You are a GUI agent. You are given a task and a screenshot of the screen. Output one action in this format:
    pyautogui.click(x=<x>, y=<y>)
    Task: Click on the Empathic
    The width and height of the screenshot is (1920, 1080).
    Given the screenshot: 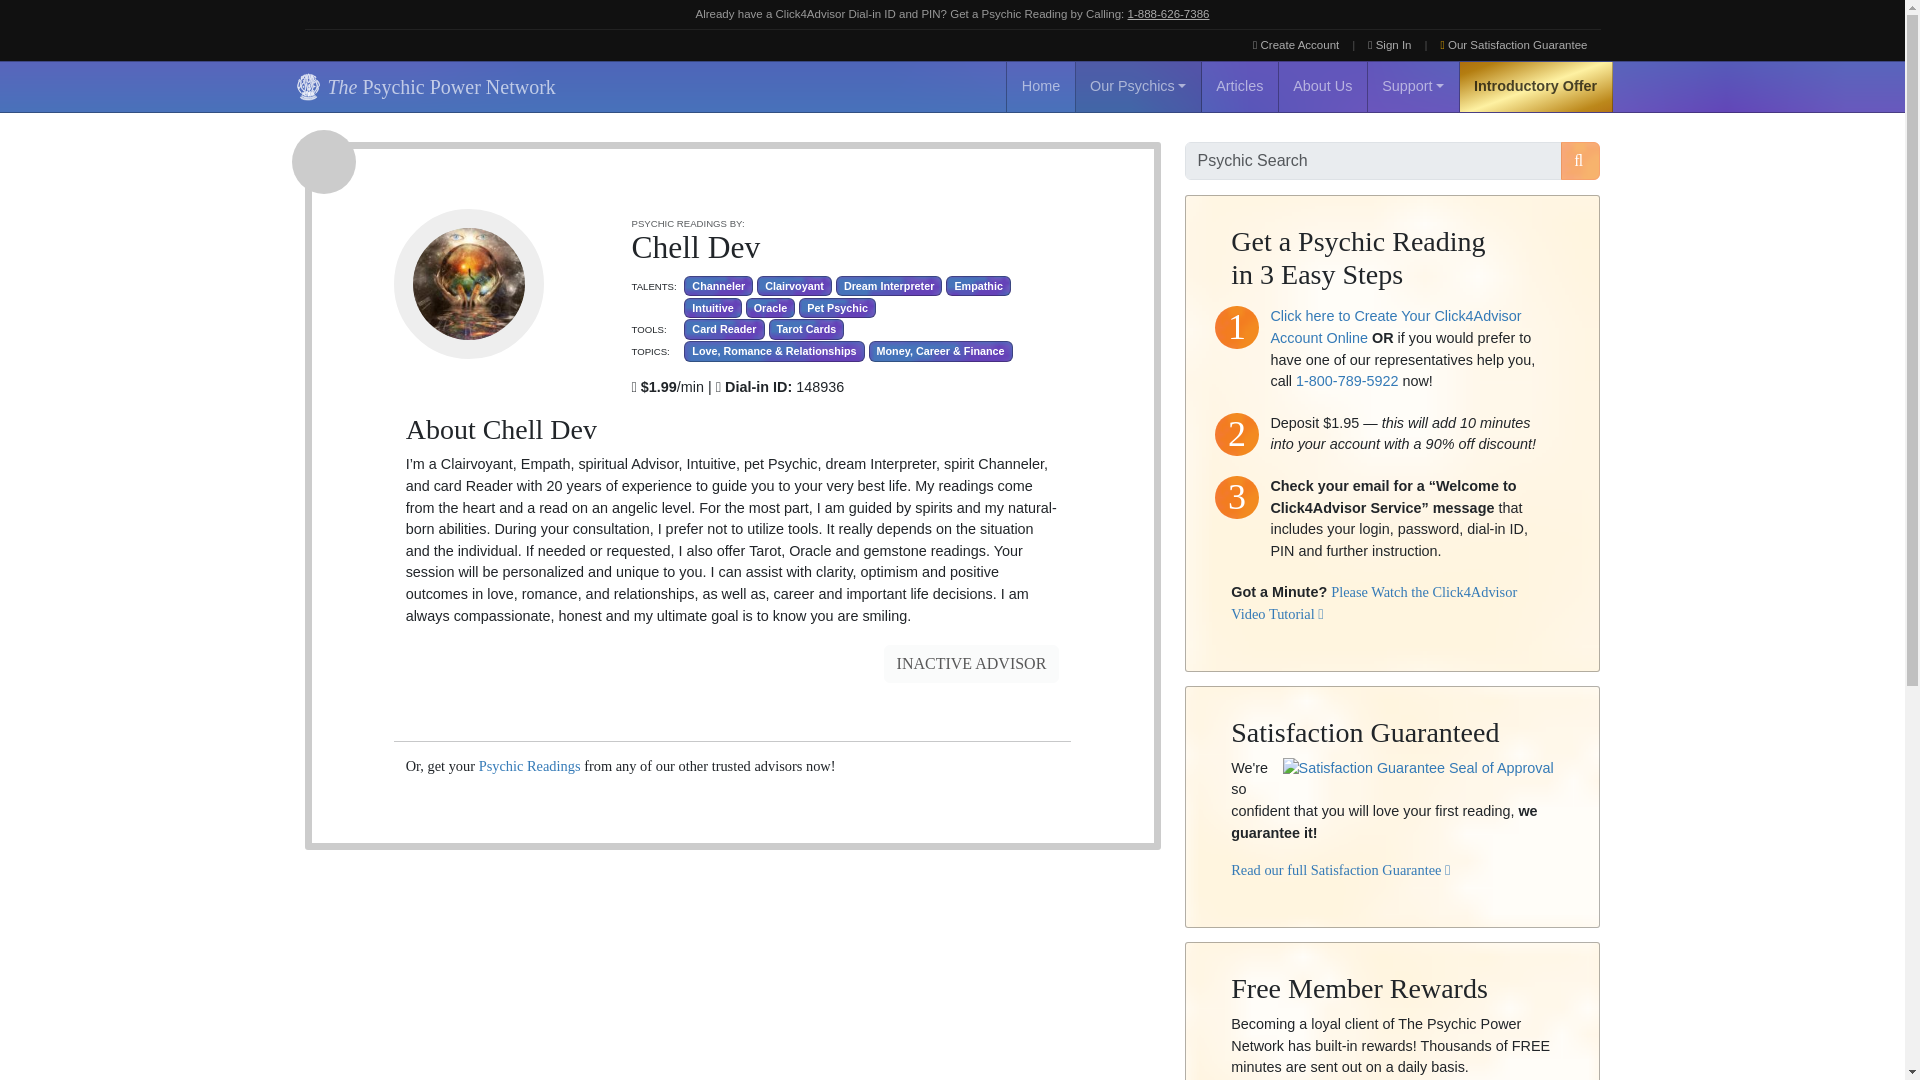 What is the action you would take?
    pyautogui.click(x=978, y=286)
    